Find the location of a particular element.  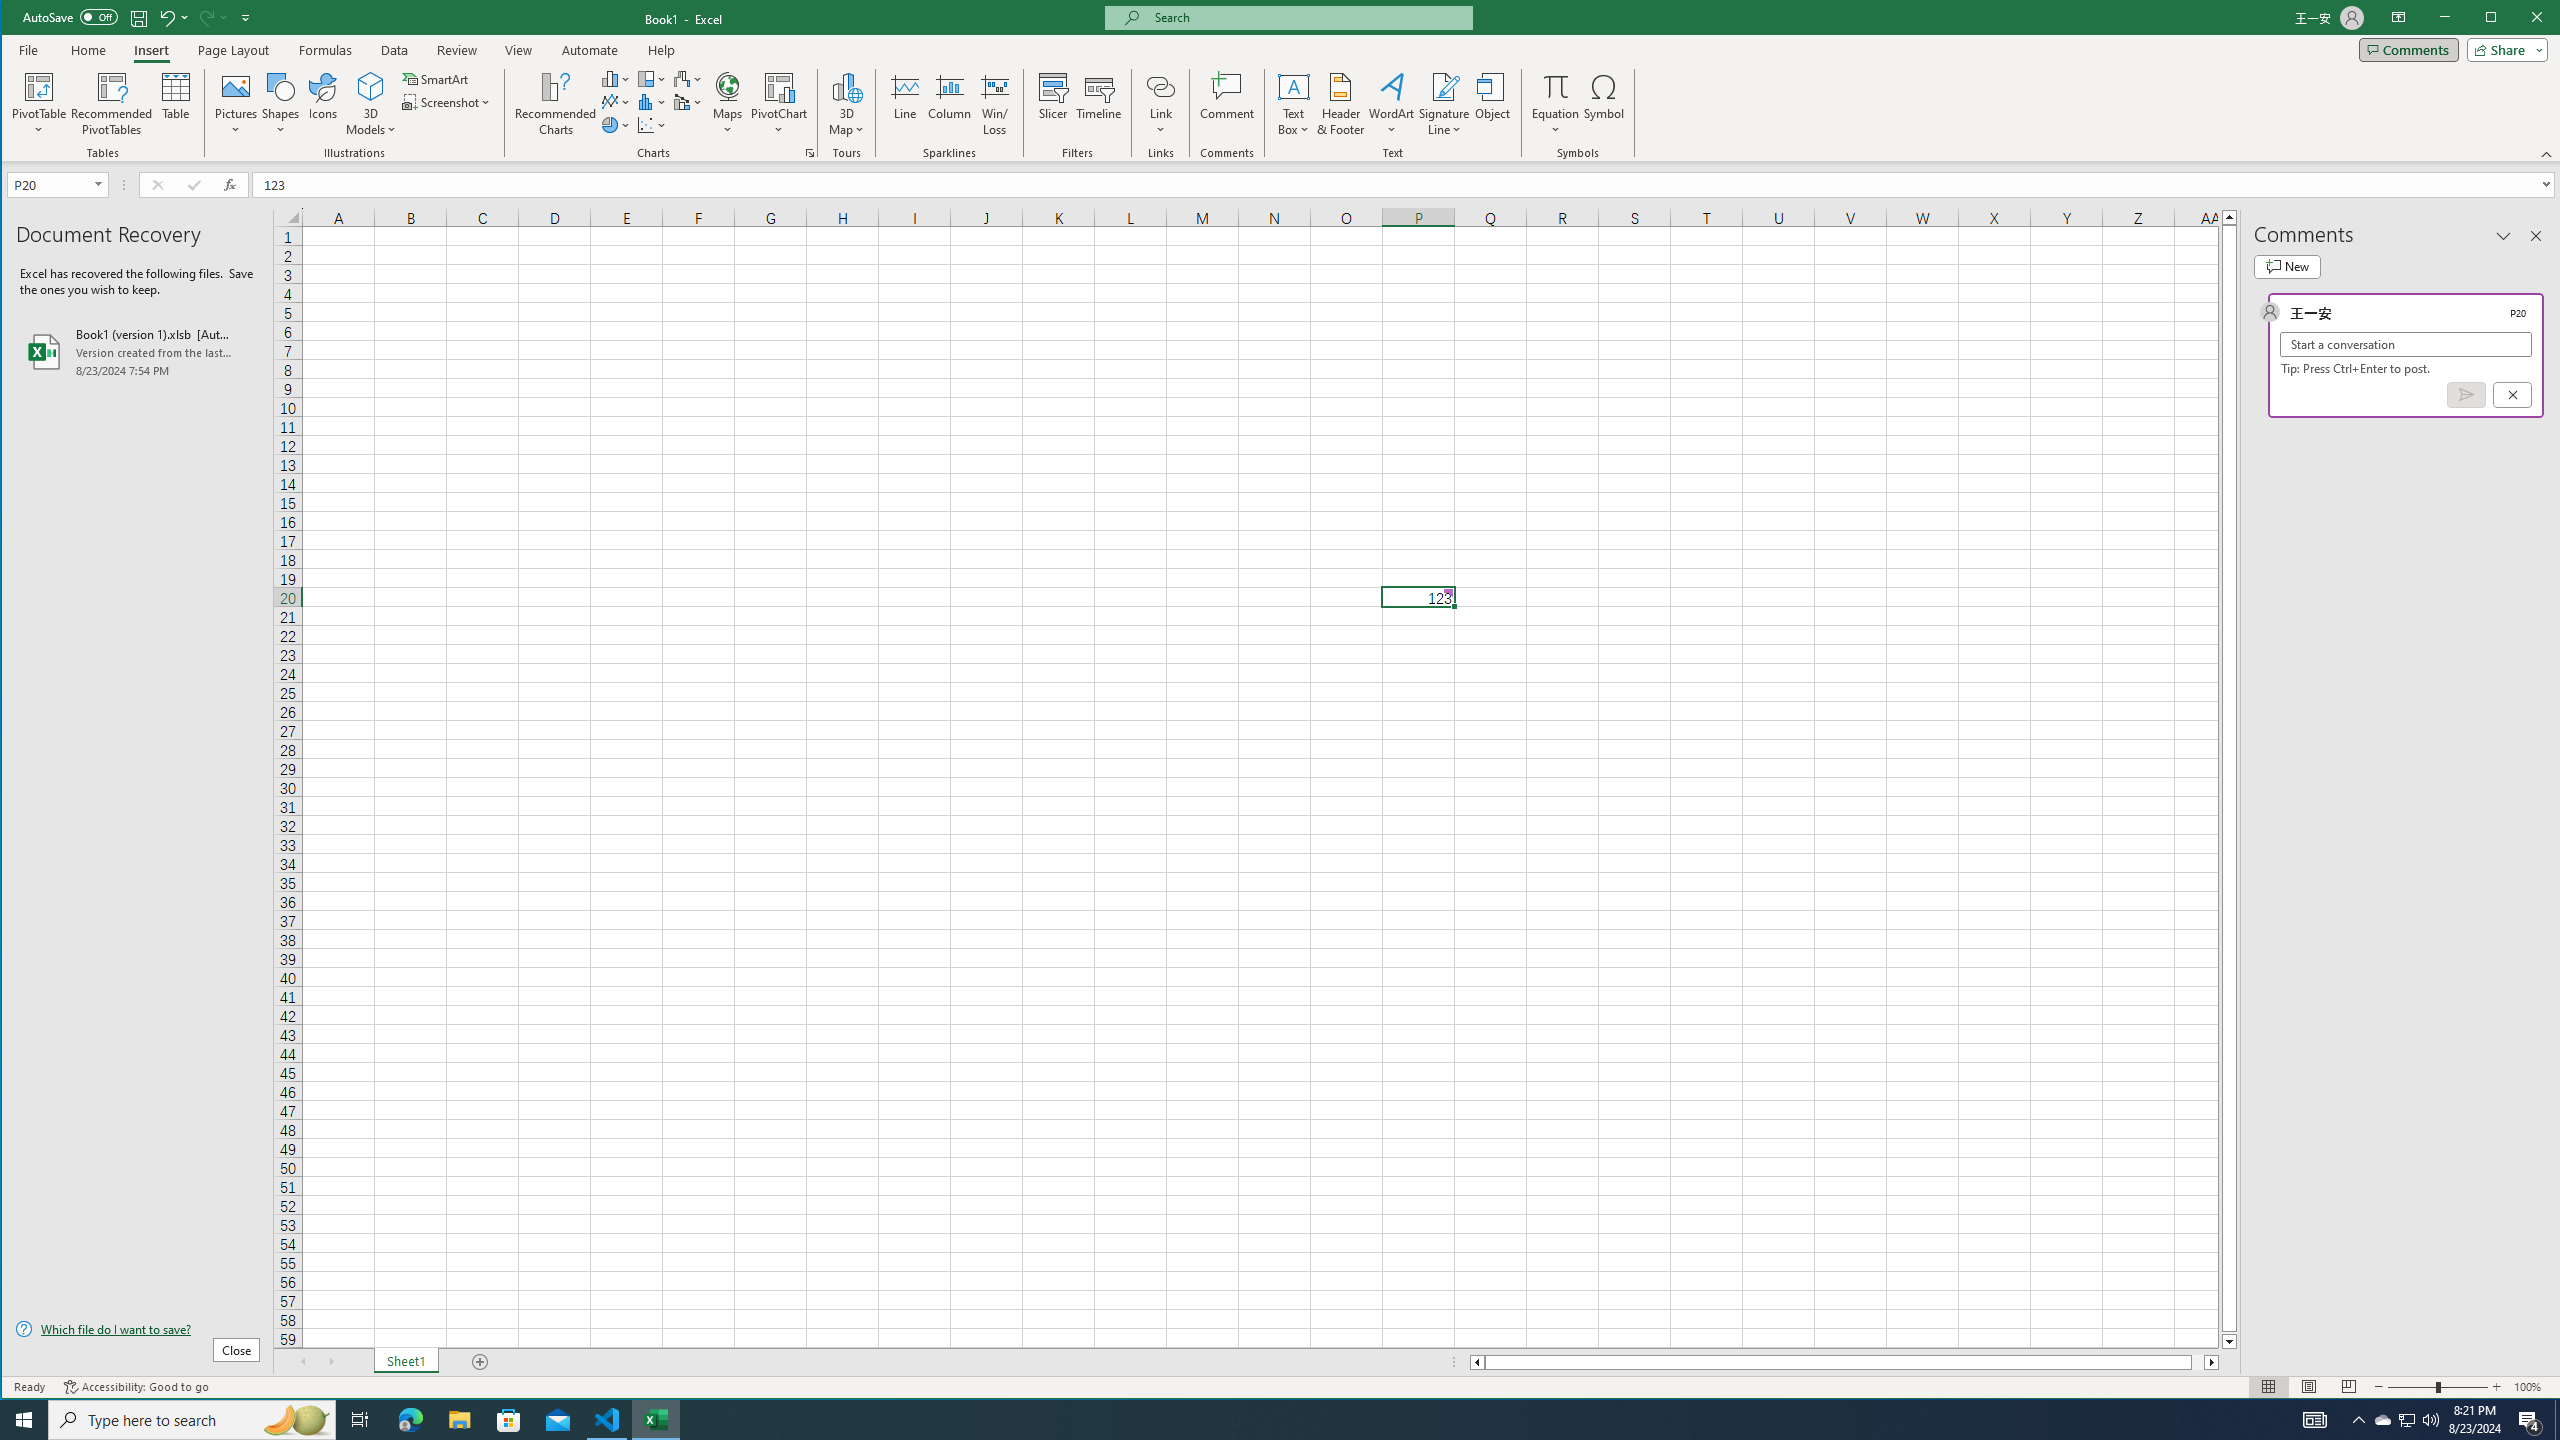

Start a conversation is located at coordinates (2406, 344).